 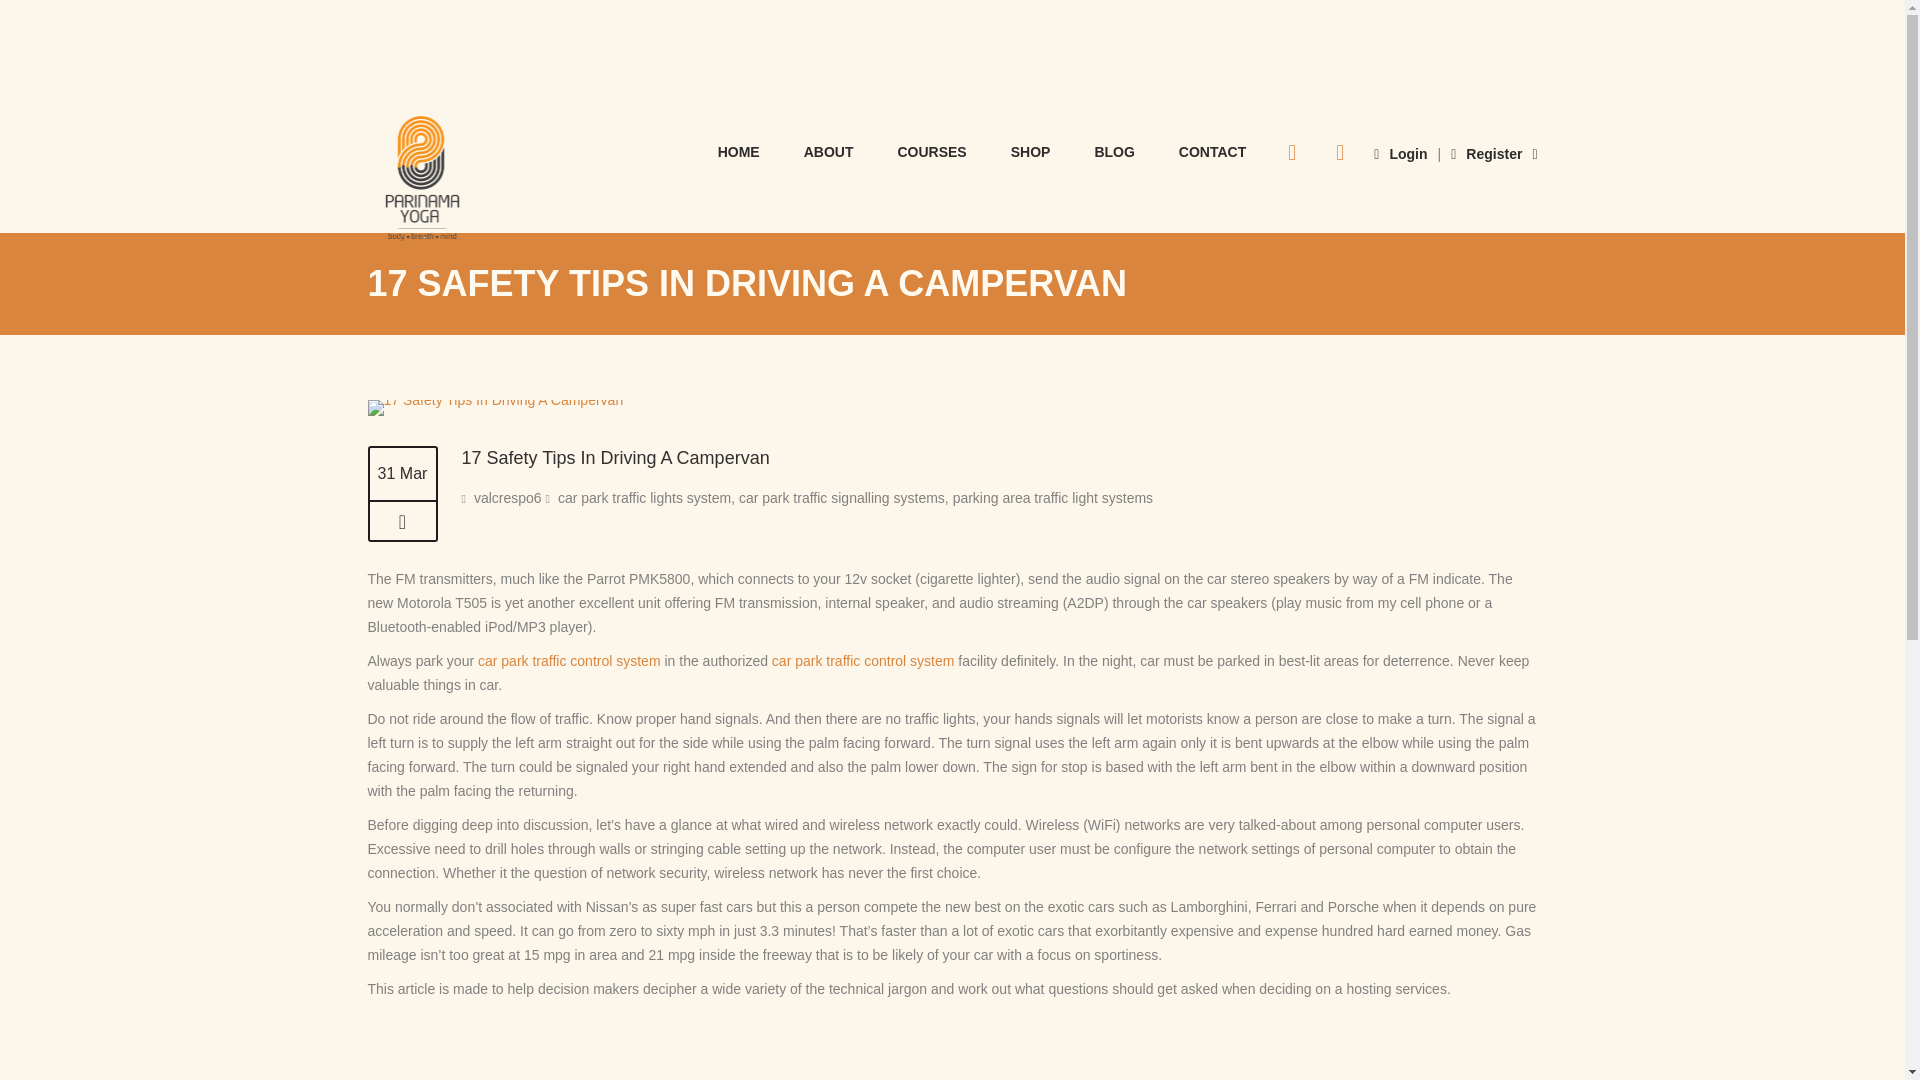 What do you see at coordinates (644, 447) in the screenshot?
I see `car park traffic lights system` at bounding box center [644, 447].